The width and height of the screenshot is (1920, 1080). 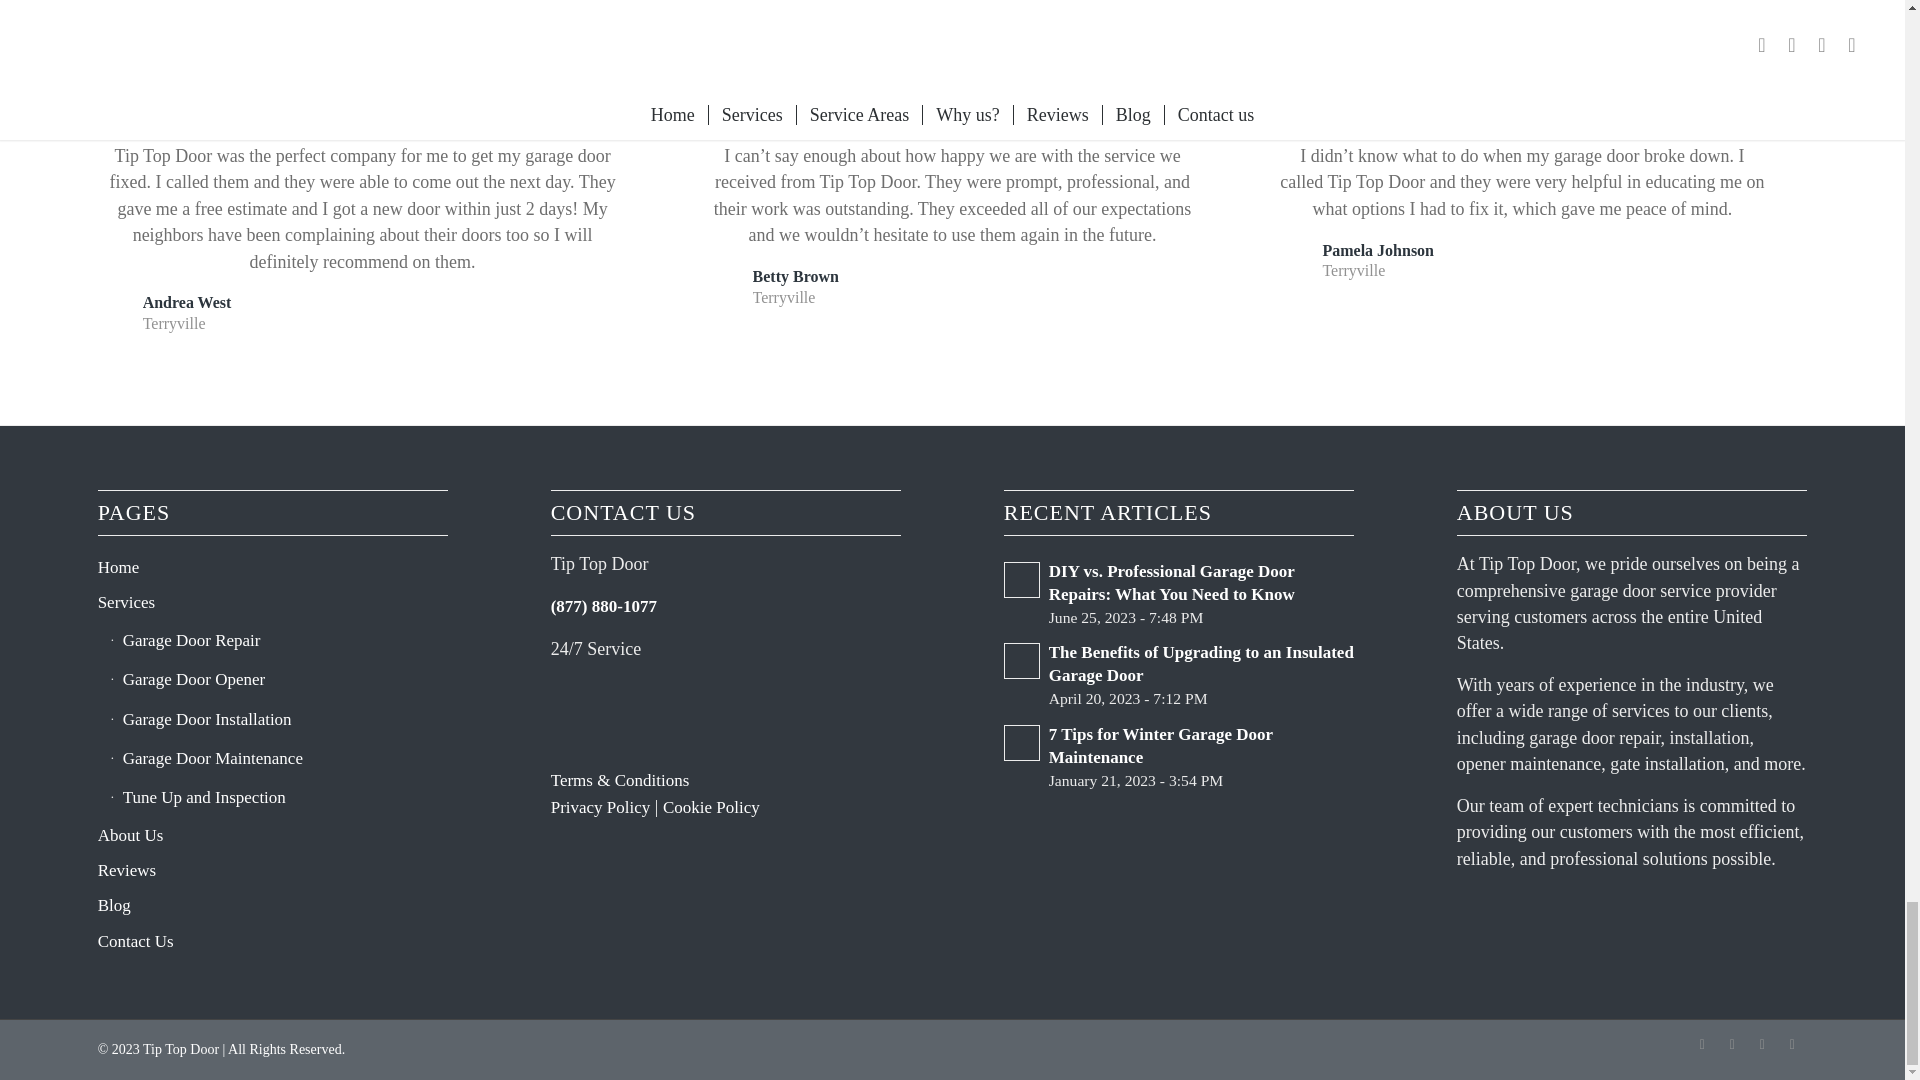 I want to click on The Benefits of Upgrading to an Insulated Garage Door, so click(x=1178, y=674).